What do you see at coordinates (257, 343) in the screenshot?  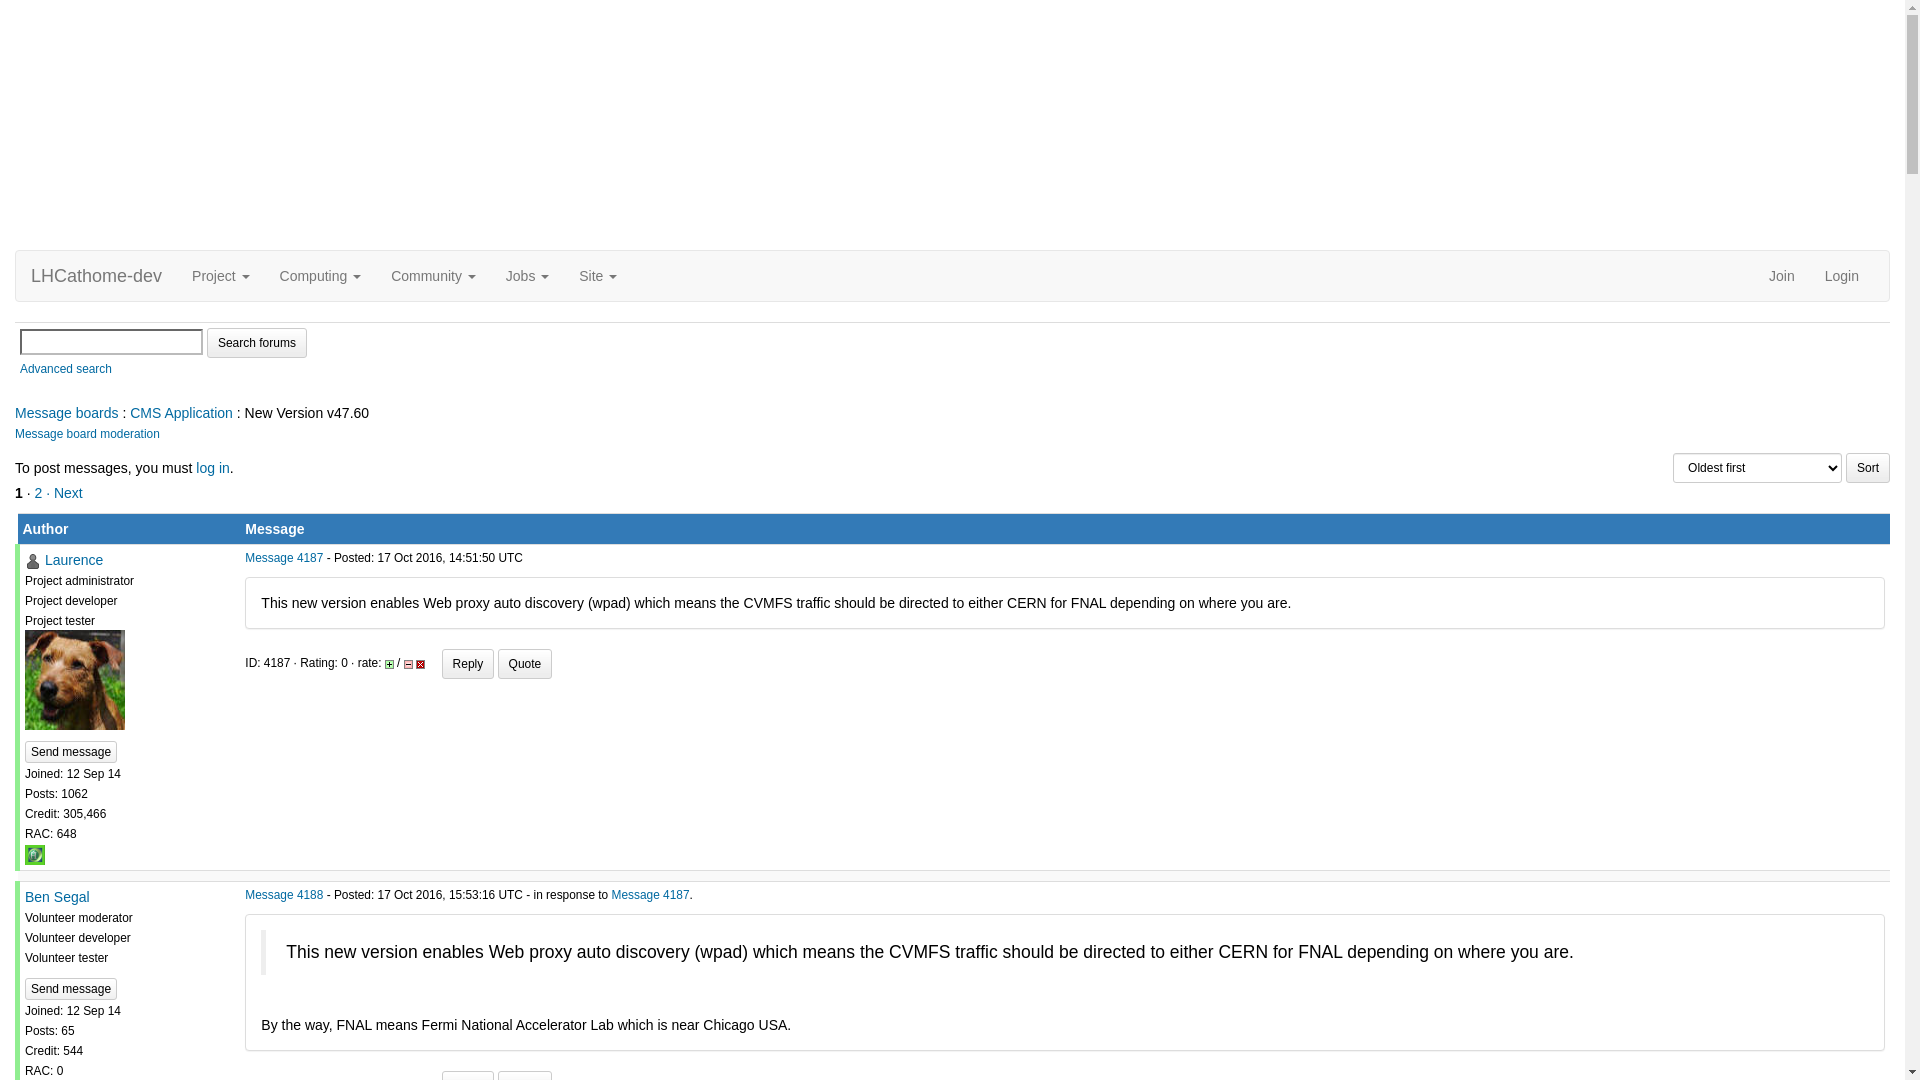 I see `Search for words in forum messages` at bounding box center [257, 343].